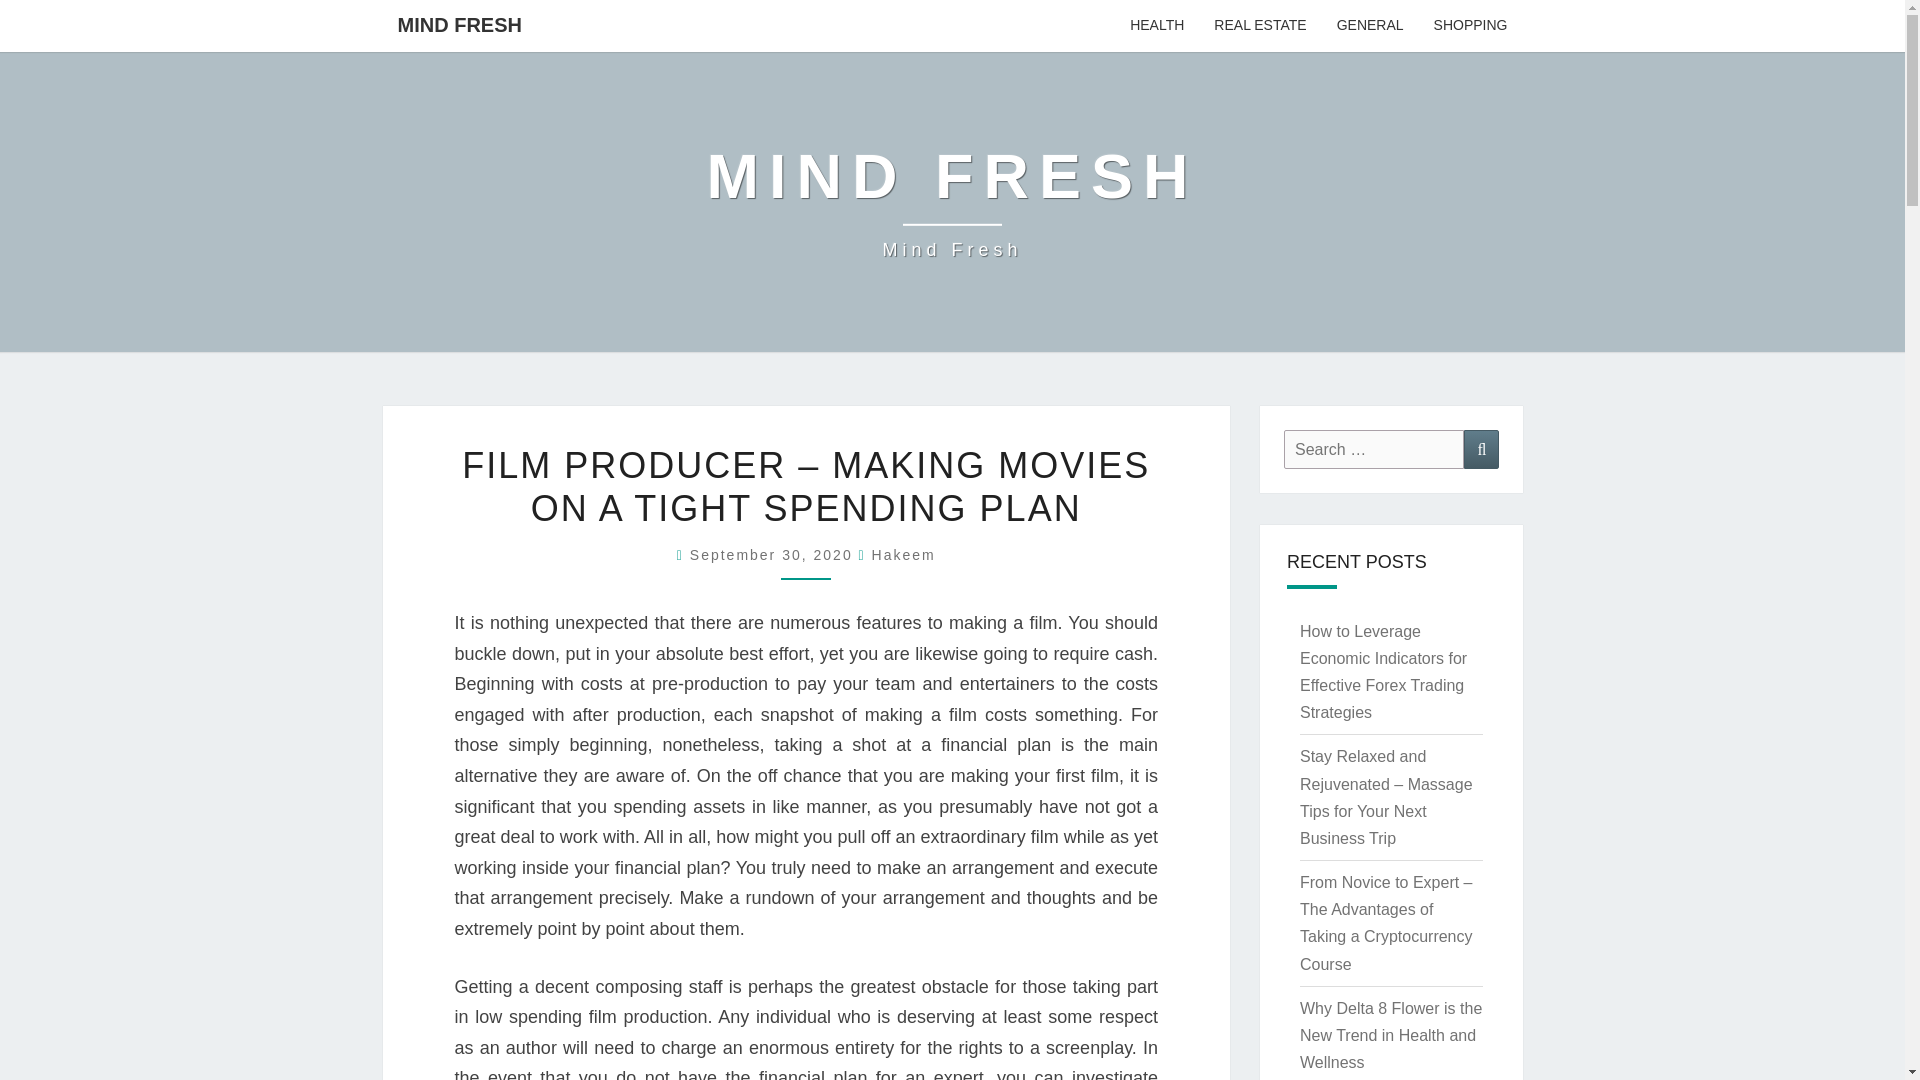  I want to click on Hakeem, so click(904, 554).